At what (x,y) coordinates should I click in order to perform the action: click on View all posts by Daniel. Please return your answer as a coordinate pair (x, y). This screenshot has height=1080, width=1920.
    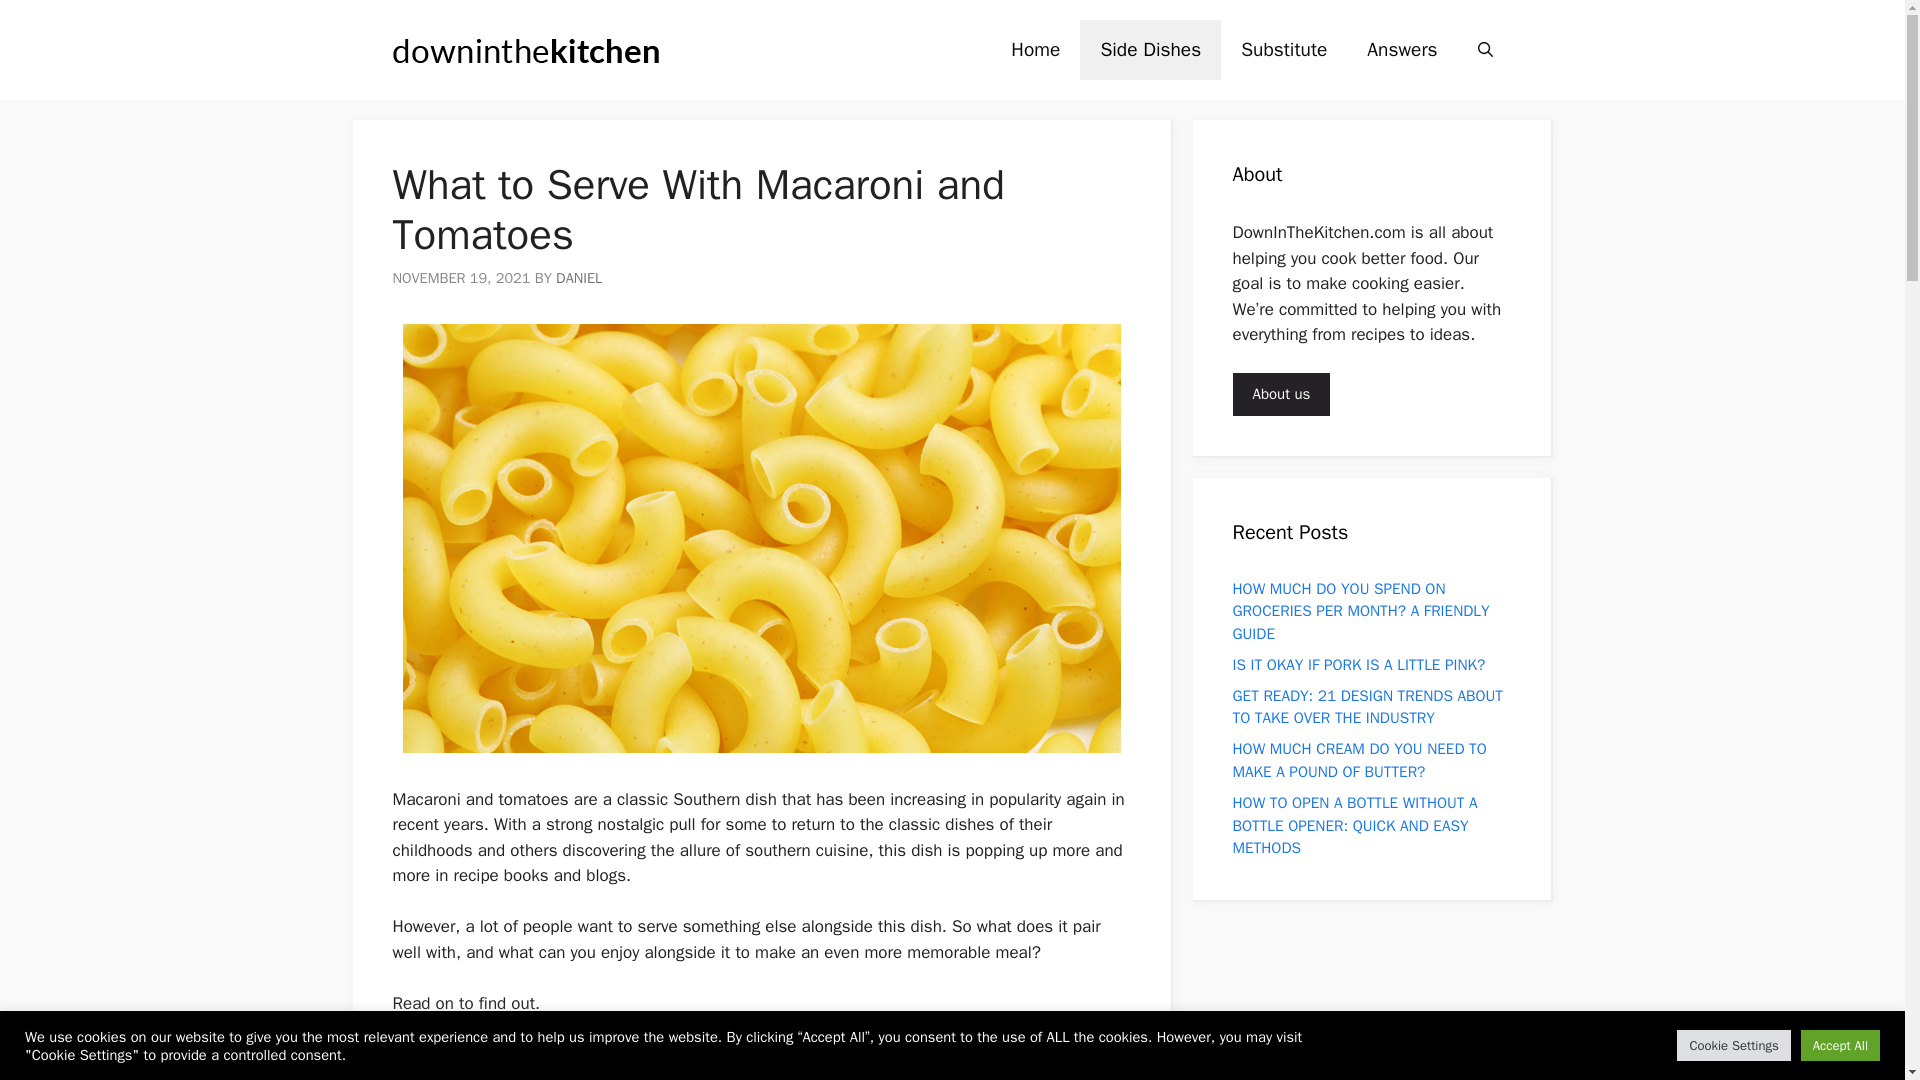
    Looking at the image, I should click on (579, 278).